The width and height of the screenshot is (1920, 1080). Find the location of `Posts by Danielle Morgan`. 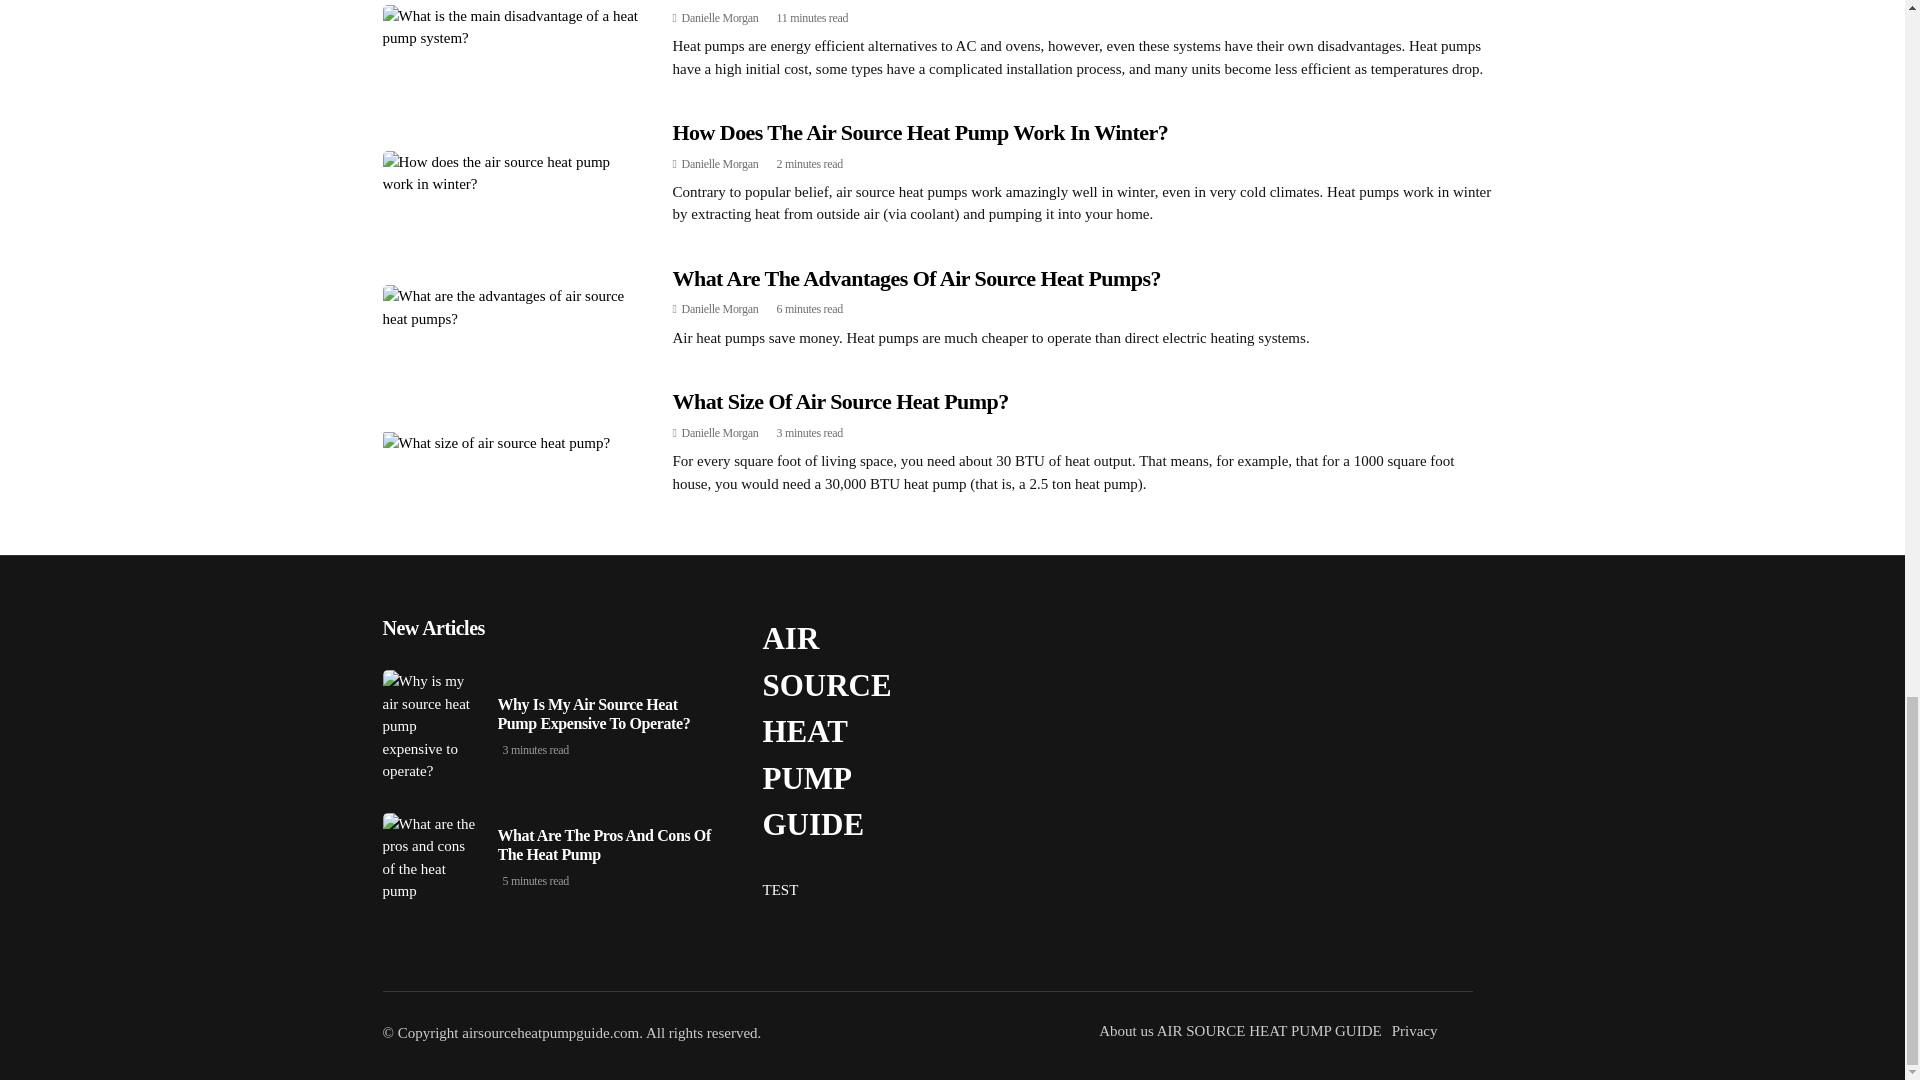

Posts by Danielle Morgan is located at coordinates (720, 17).